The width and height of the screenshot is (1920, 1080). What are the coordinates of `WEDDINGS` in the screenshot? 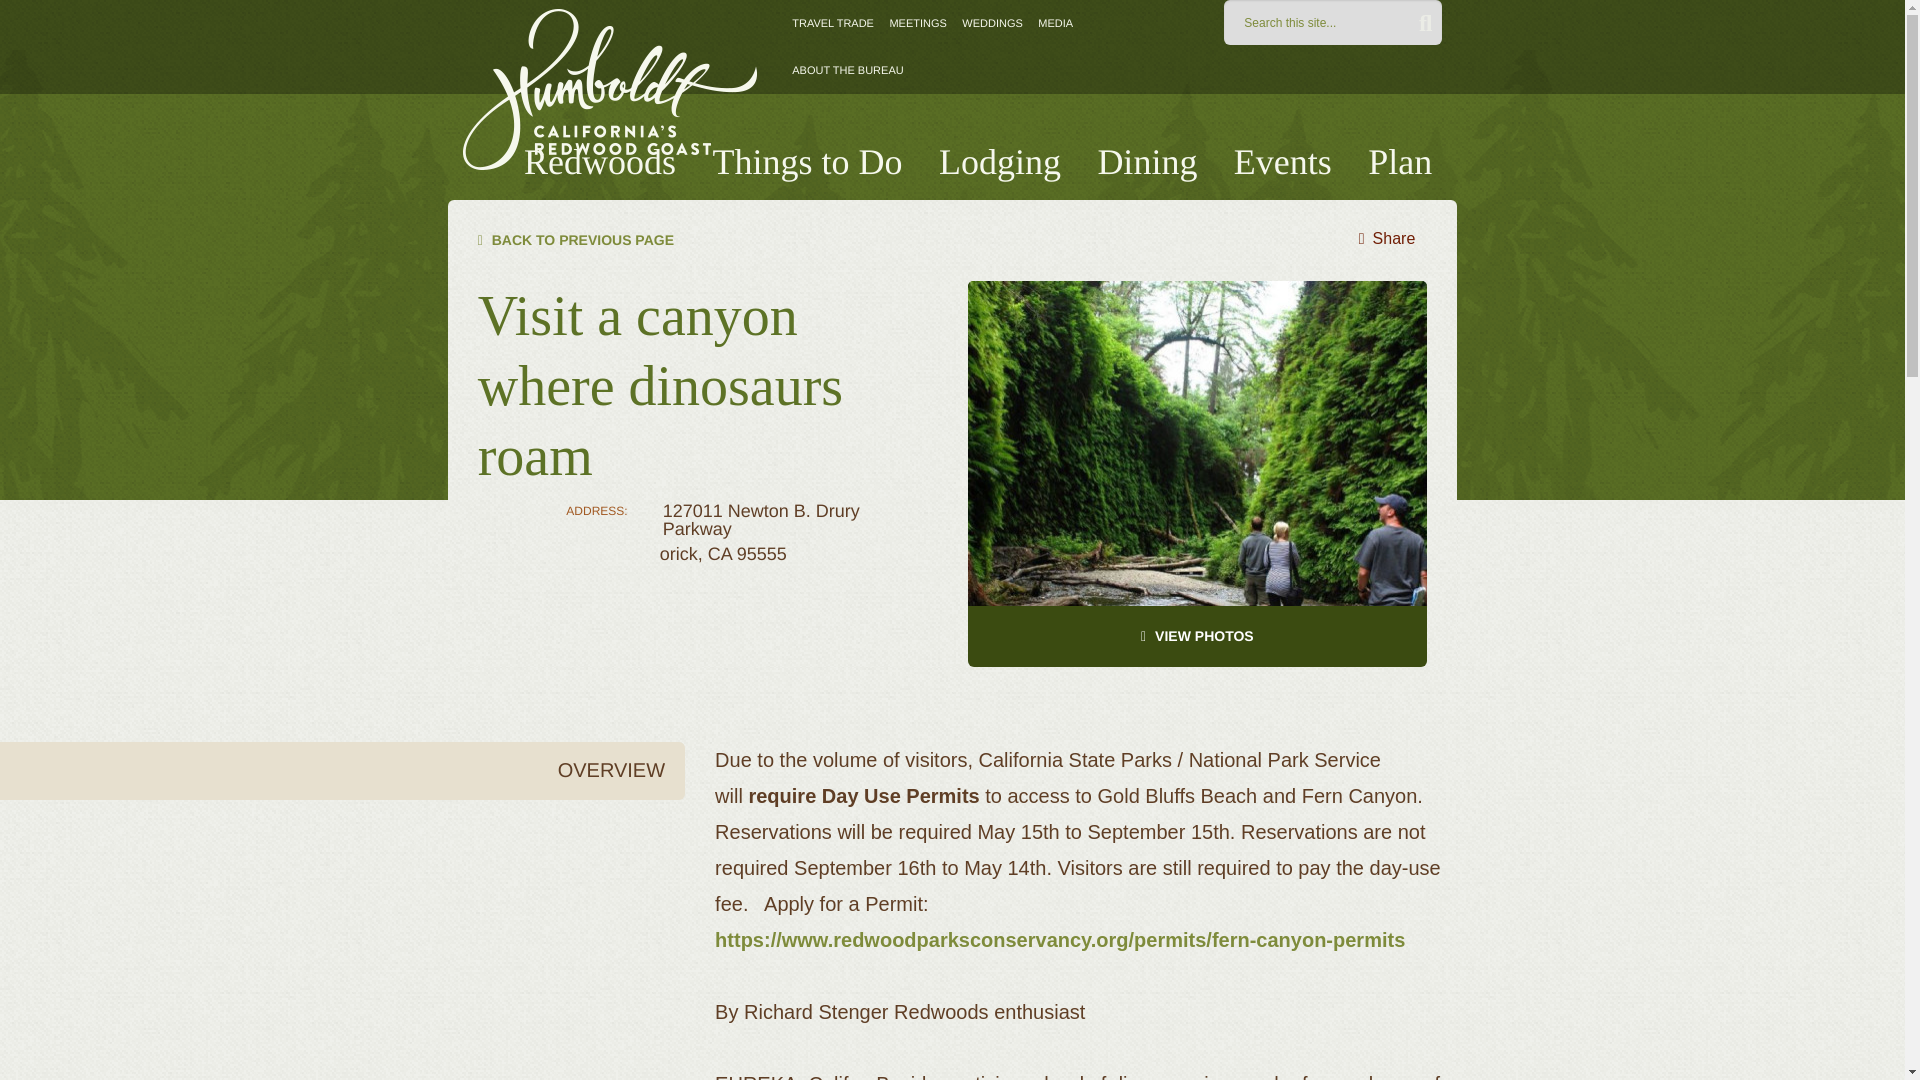 It's located at (992, 24).